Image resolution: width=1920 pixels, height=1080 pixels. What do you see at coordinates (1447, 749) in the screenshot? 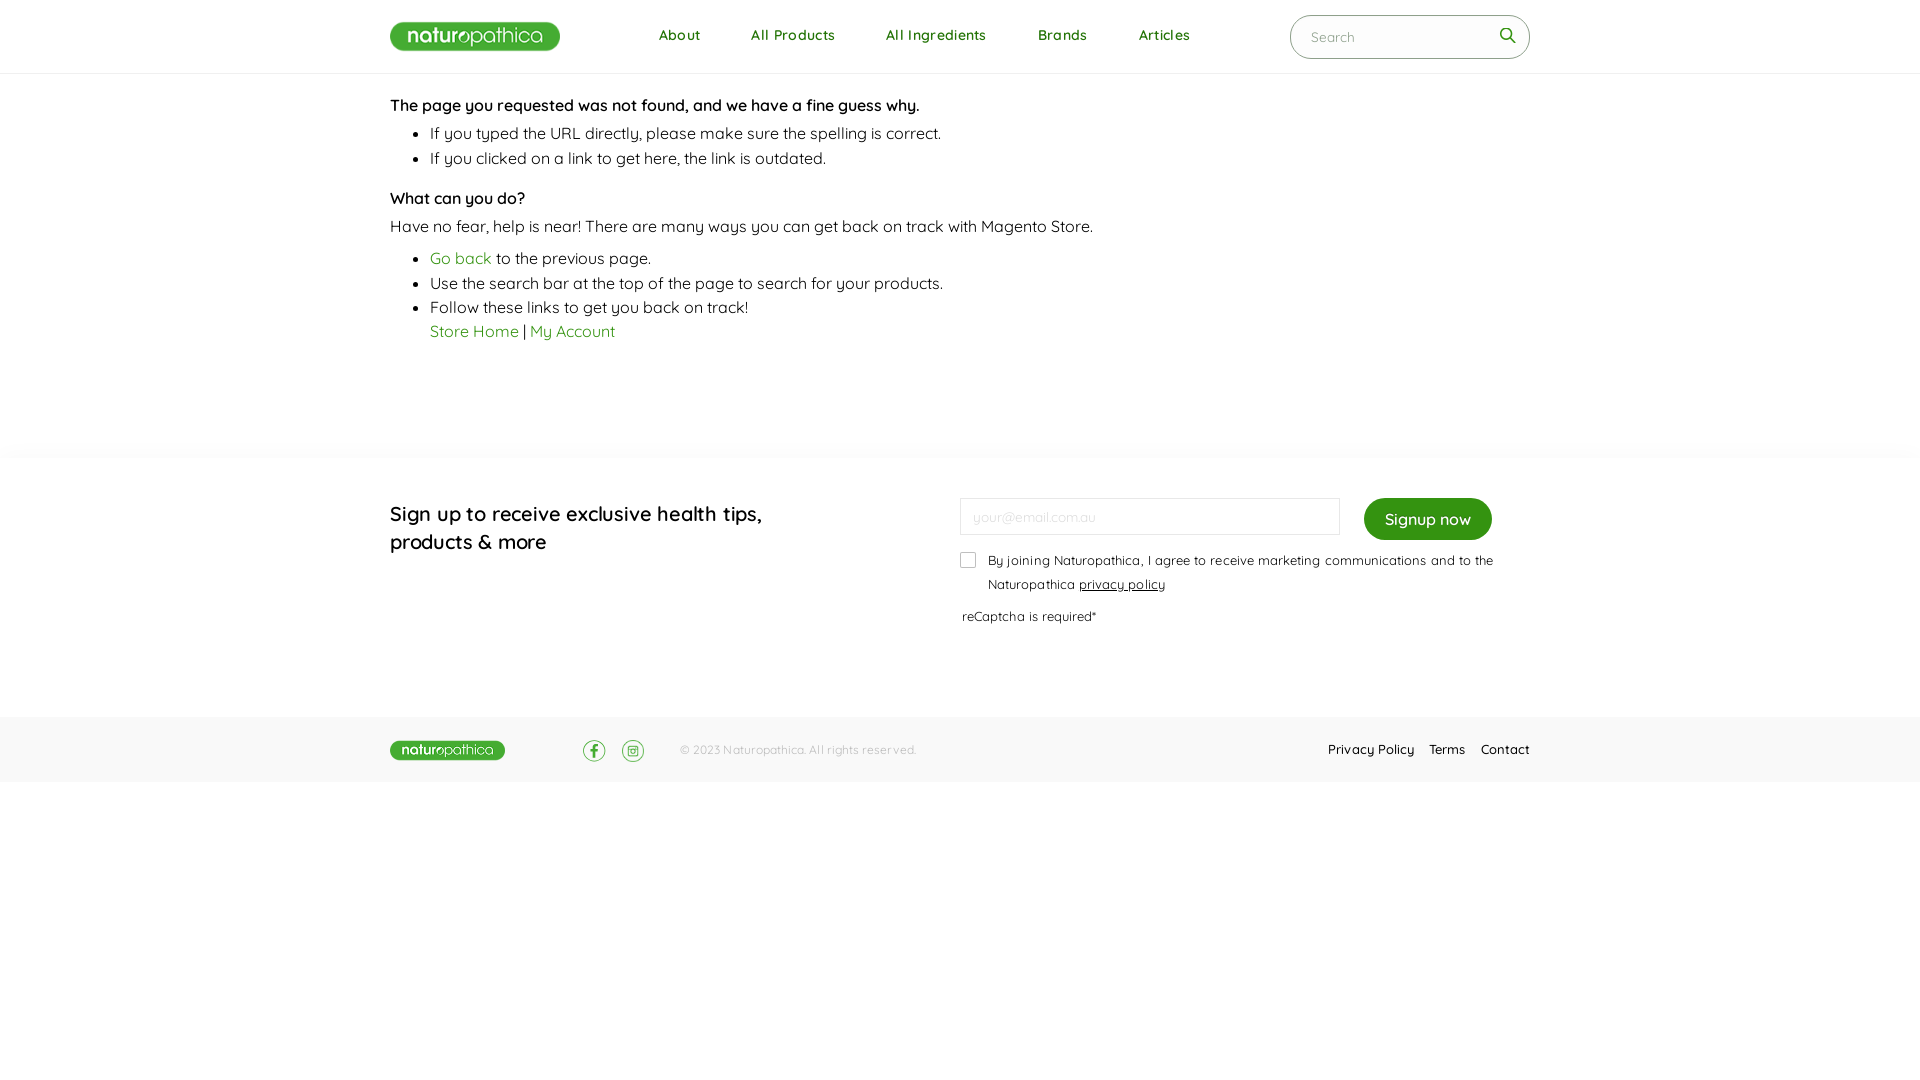
I see `Terms` at bounding box center [1447, 749].